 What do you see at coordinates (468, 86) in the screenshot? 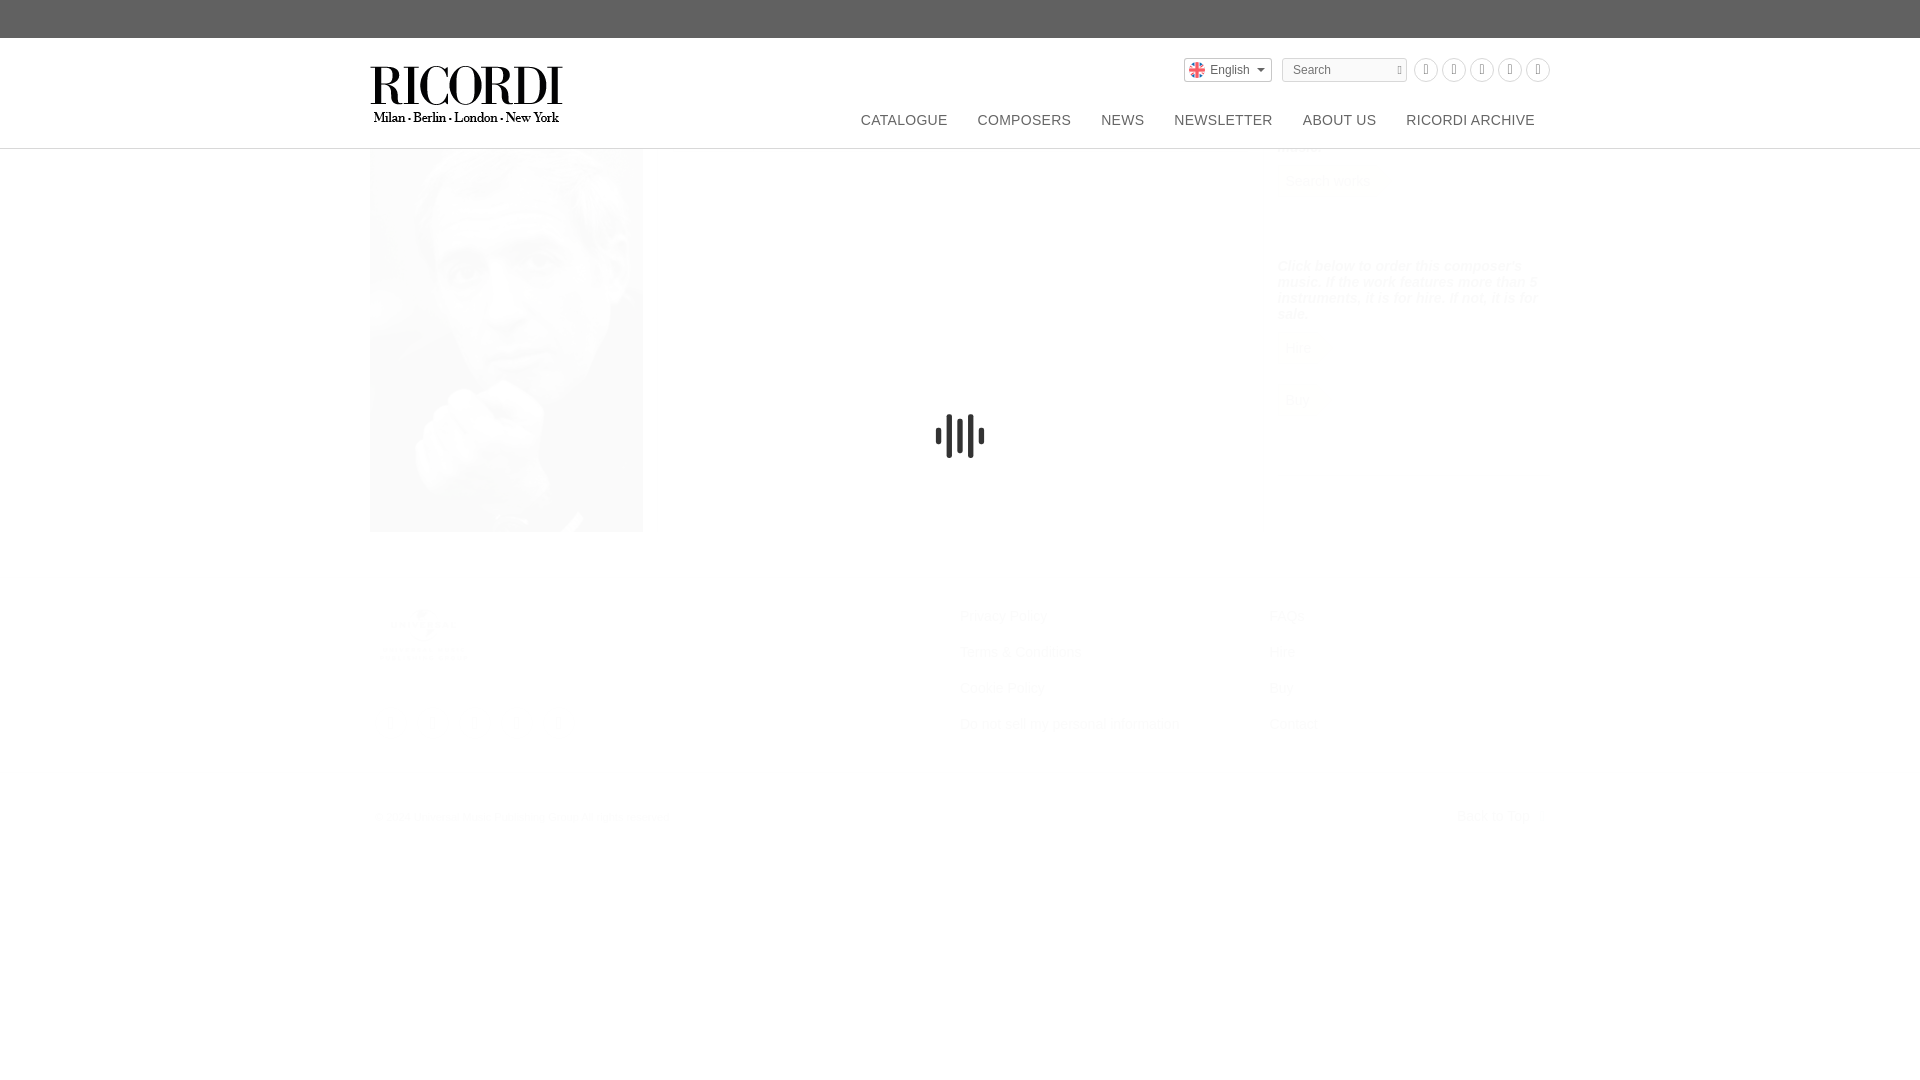
I see `return to the homepage` at bounding box center [468, 86].